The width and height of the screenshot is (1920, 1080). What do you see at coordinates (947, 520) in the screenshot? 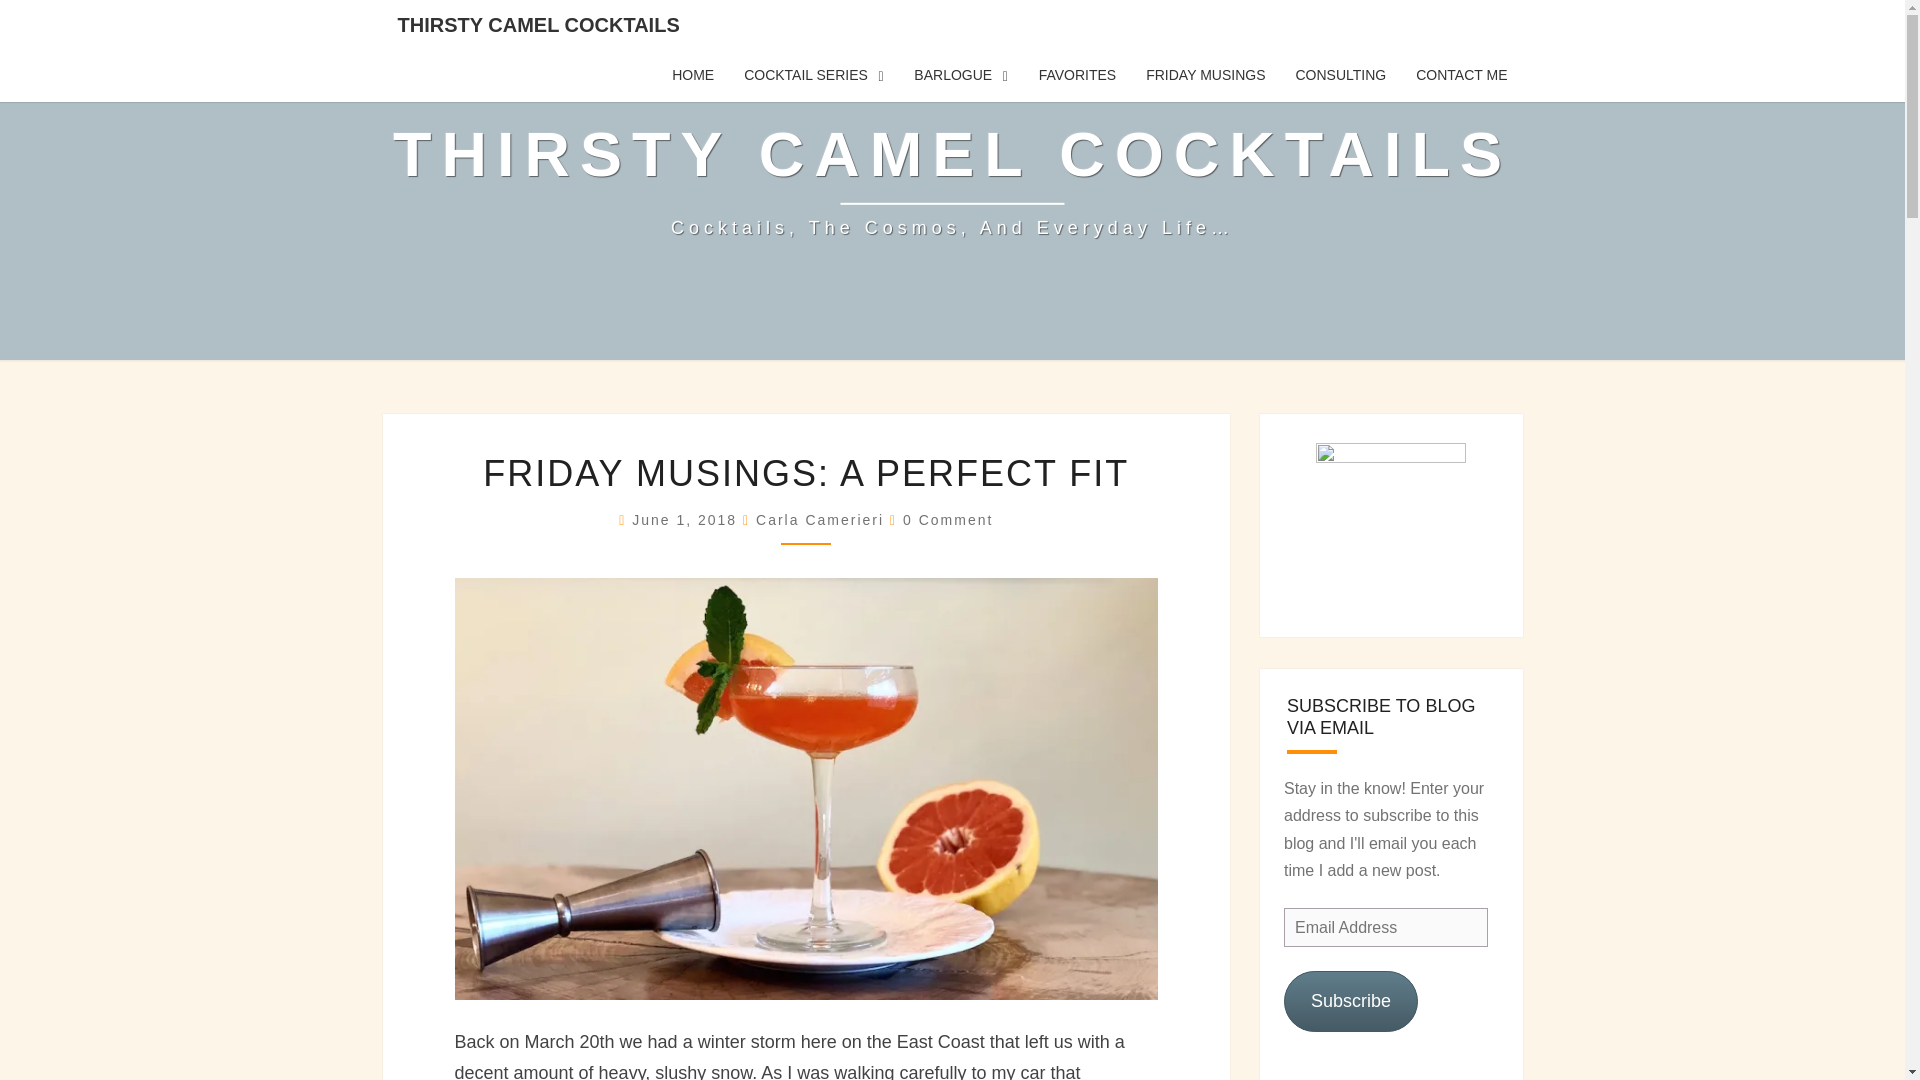
I see `0 Comment` at bounding box center [947, 520].